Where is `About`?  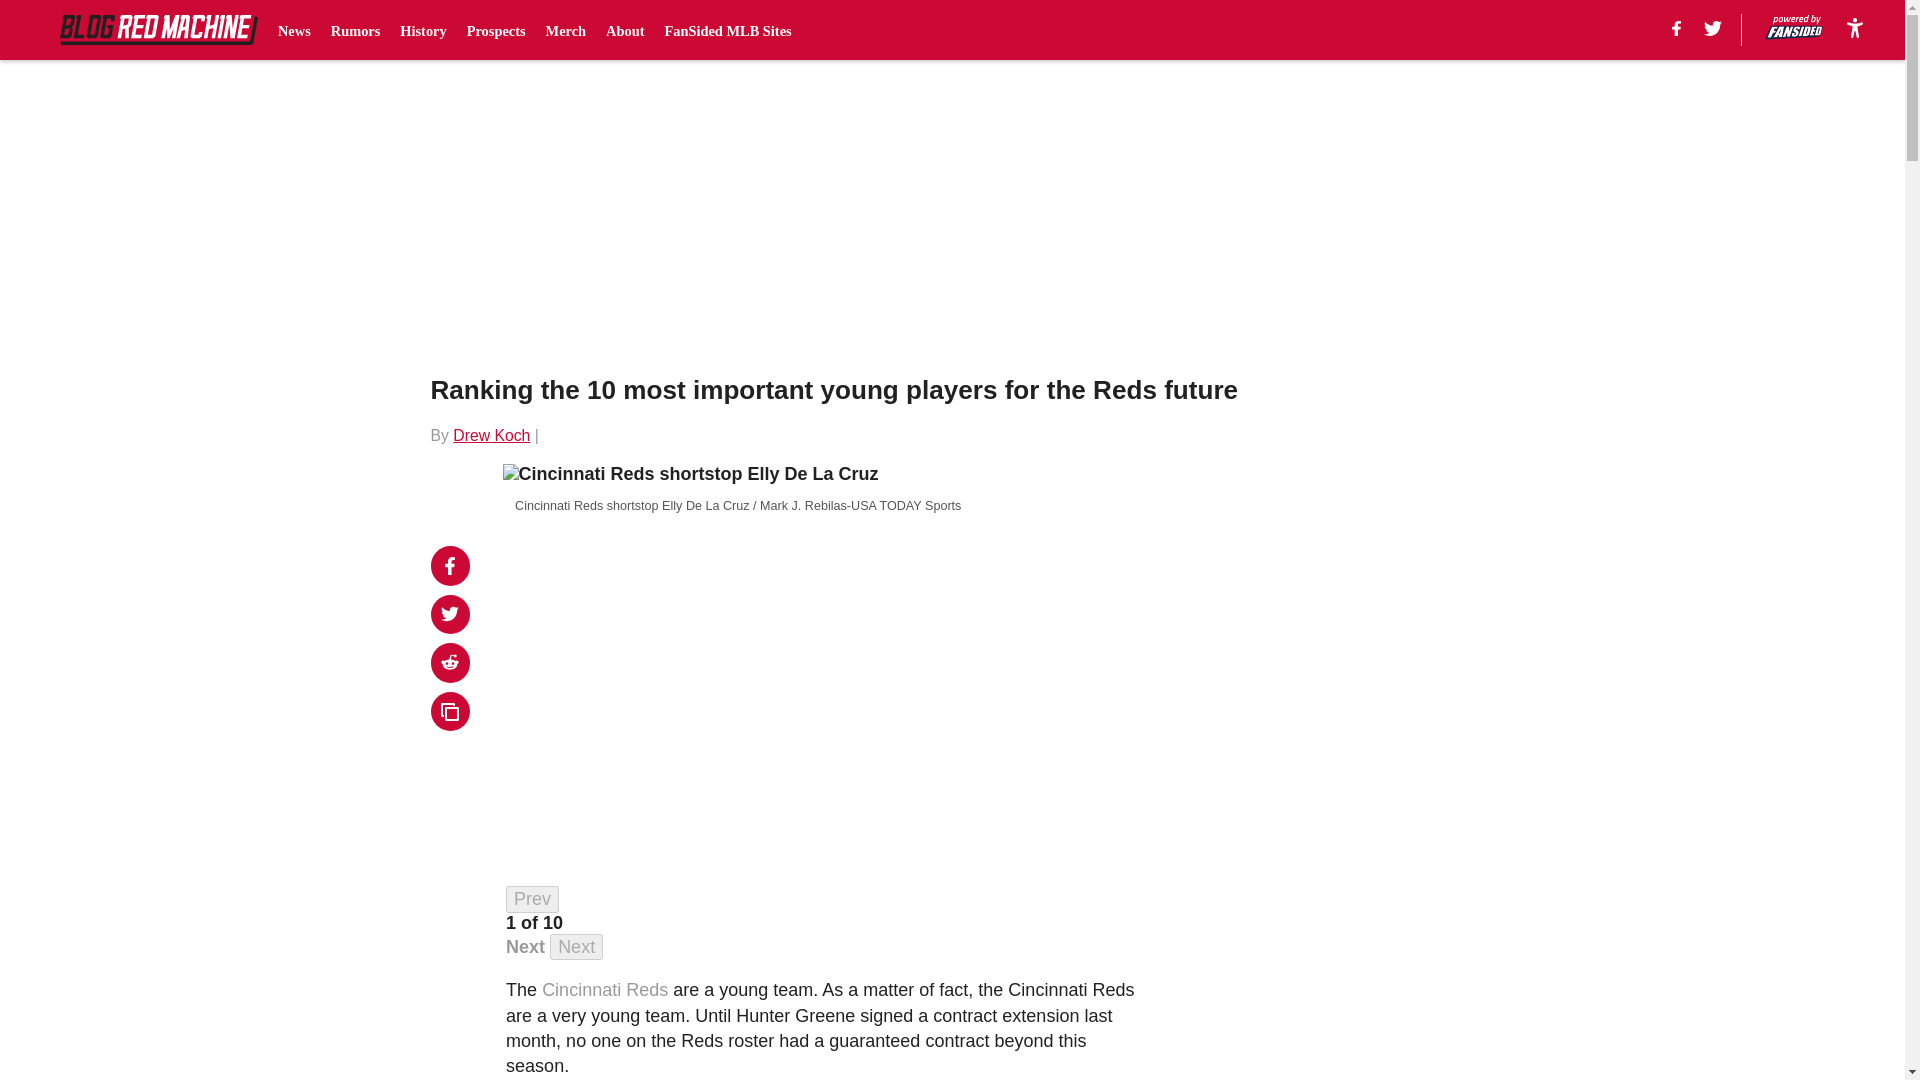
About is located at coordinates (624, 30).